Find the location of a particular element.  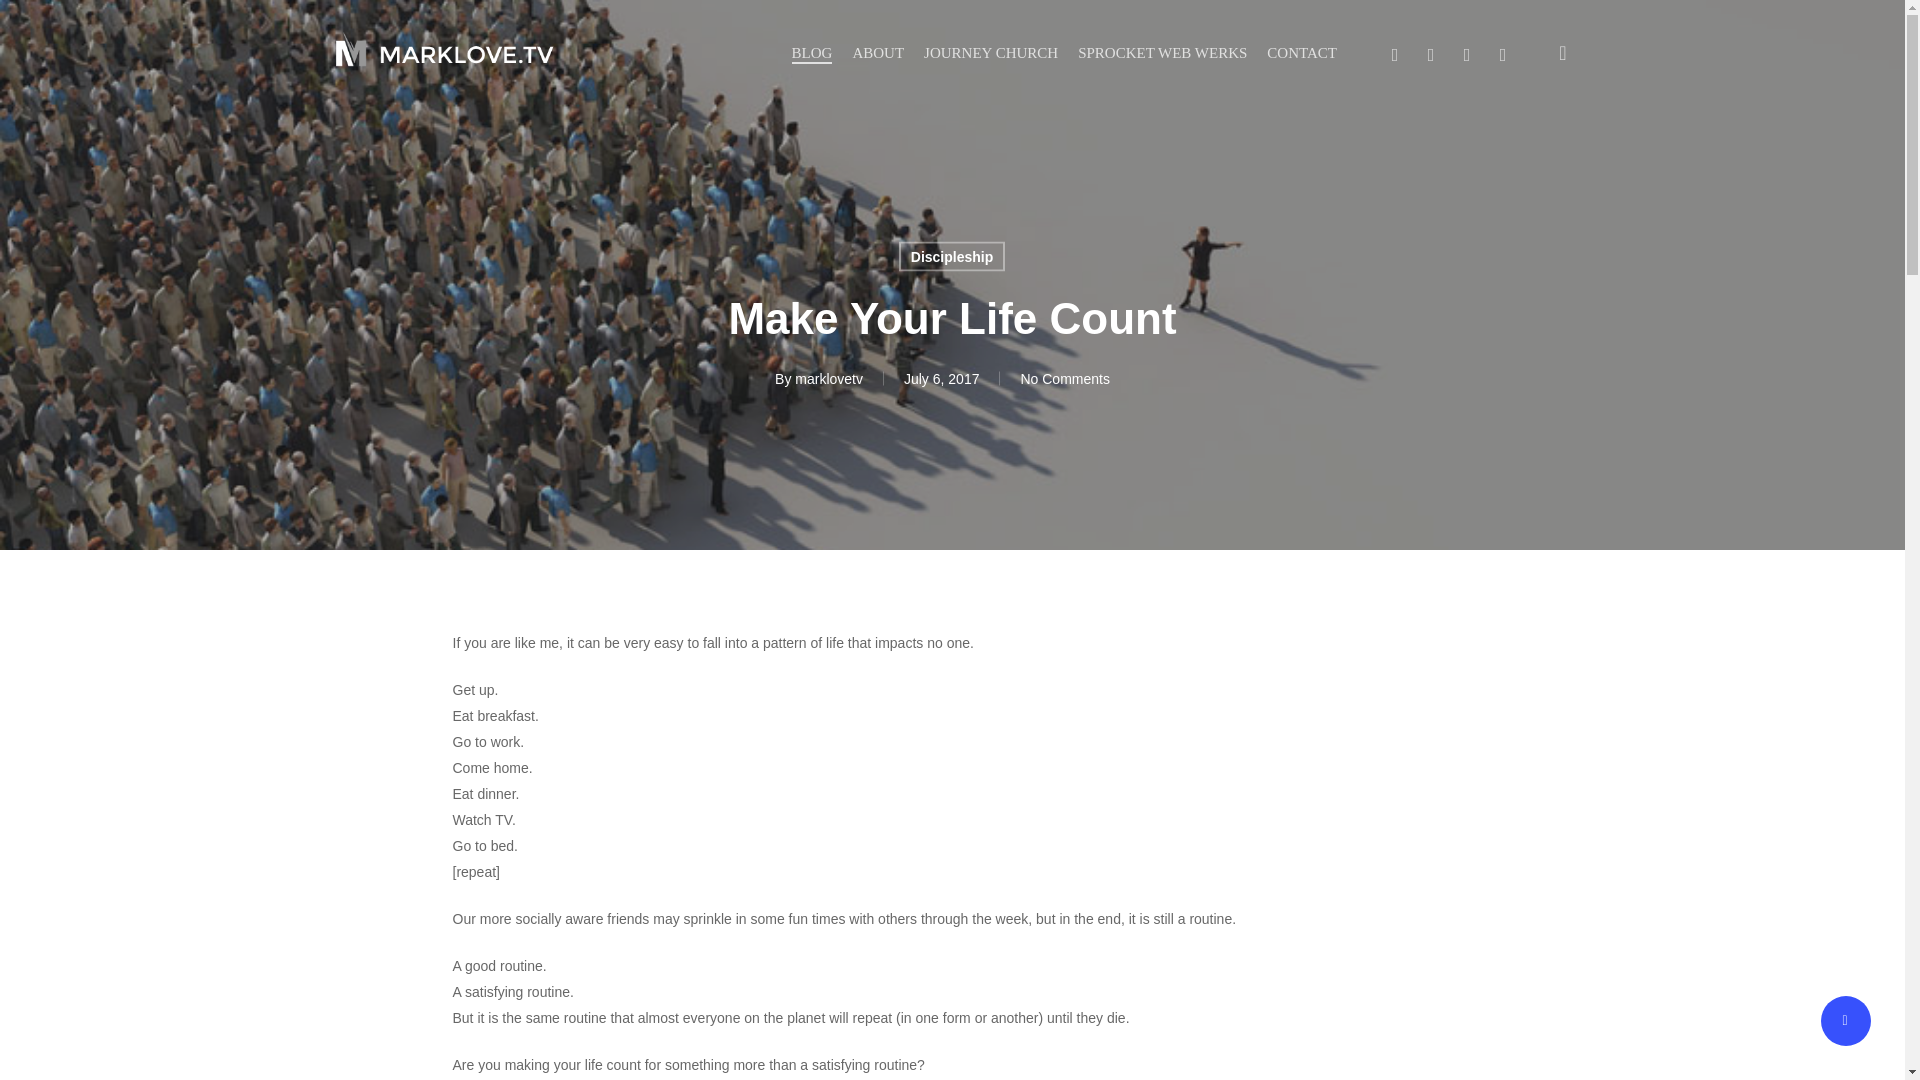

FACEBOOK is located at coordinates (1431, 52).